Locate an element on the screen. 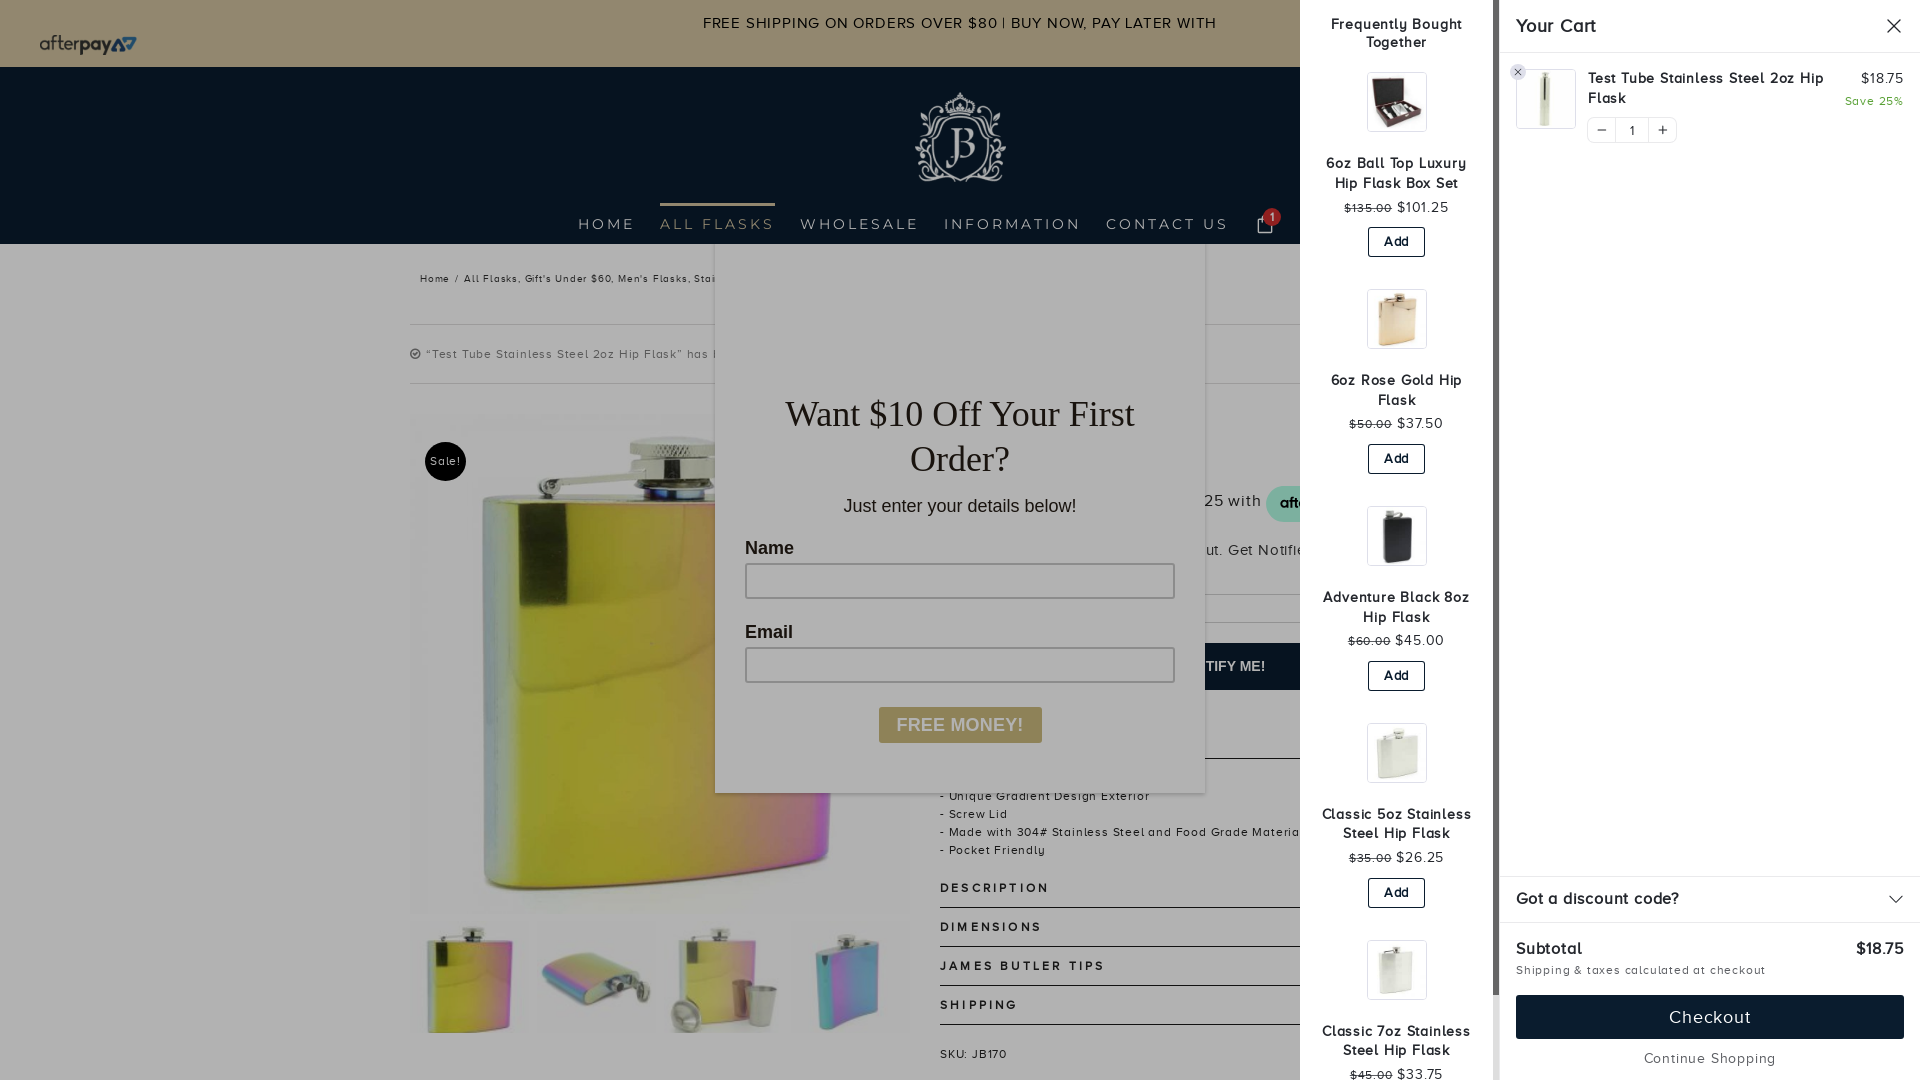  2 Reviews is located at coordinates (1482, 460).